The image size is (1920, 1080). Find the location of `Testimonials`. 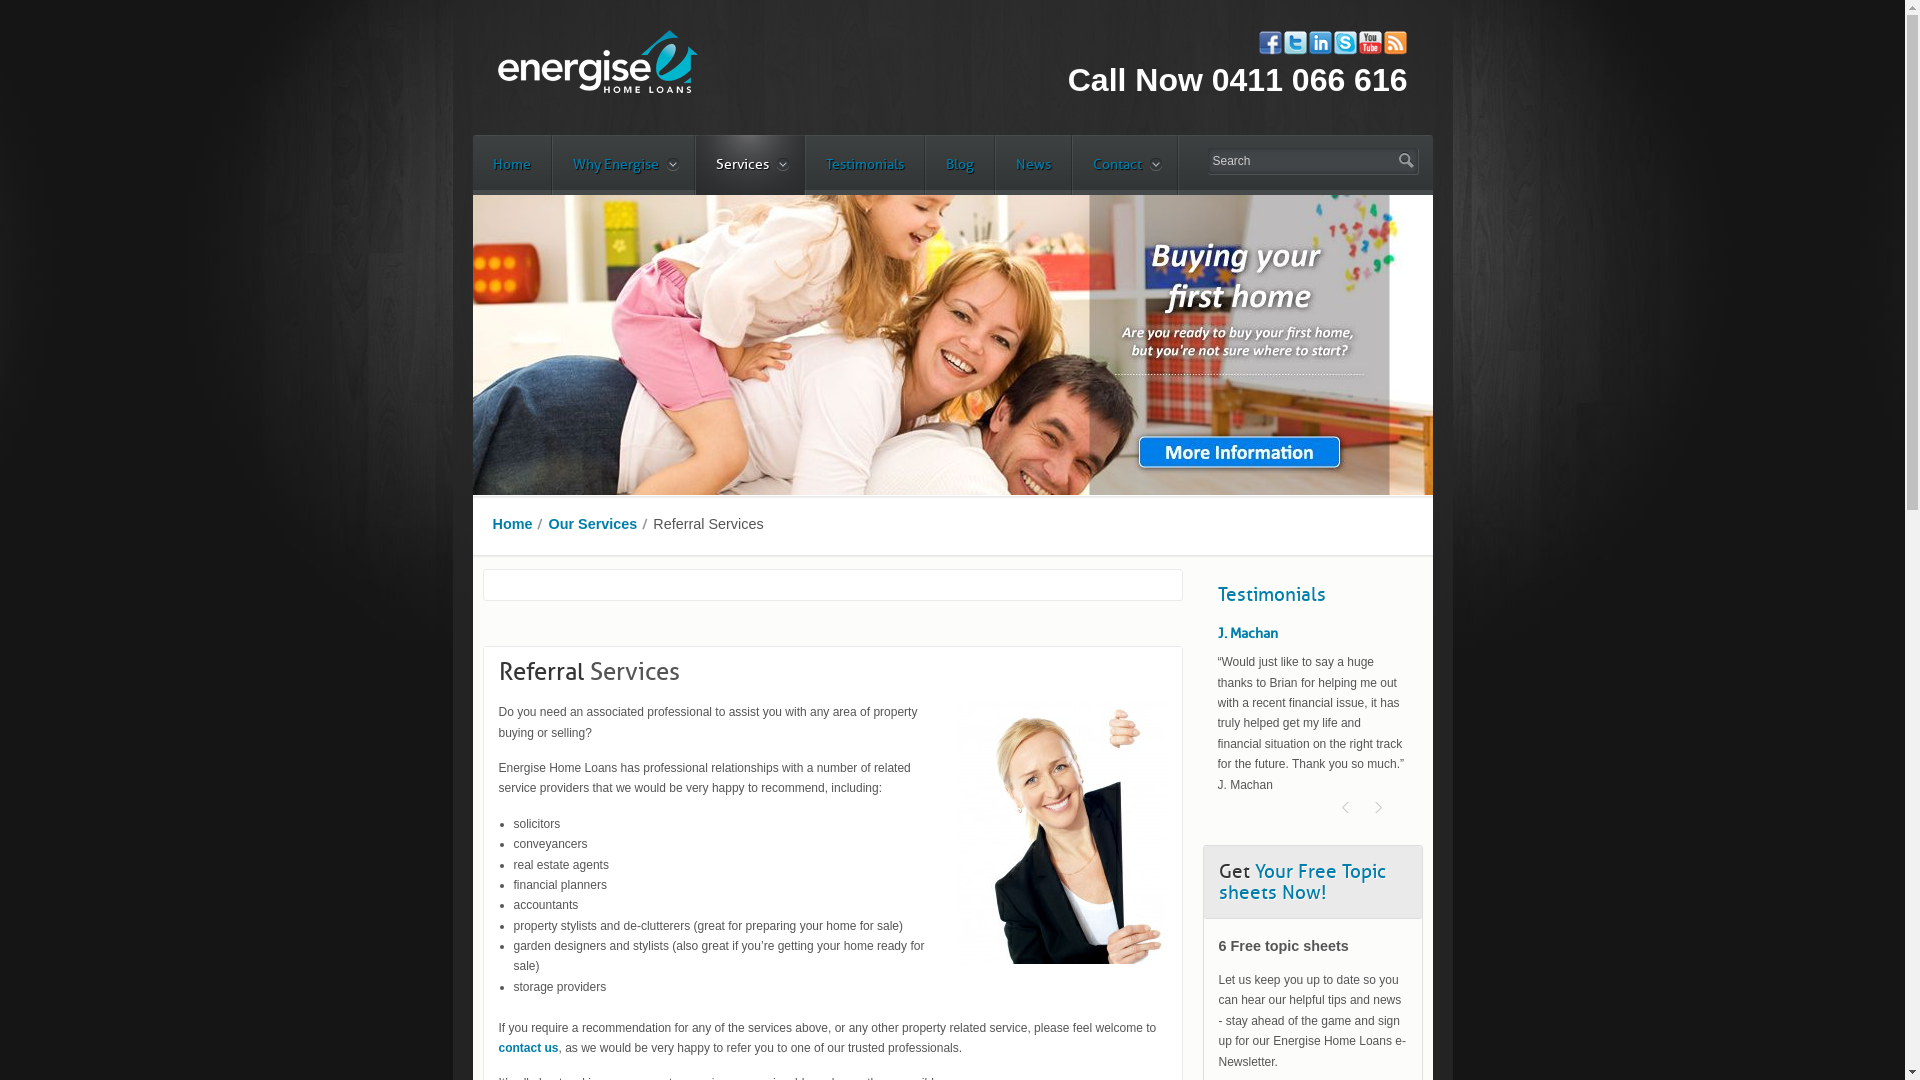

Testimonials is located at coordinates (865, 165).